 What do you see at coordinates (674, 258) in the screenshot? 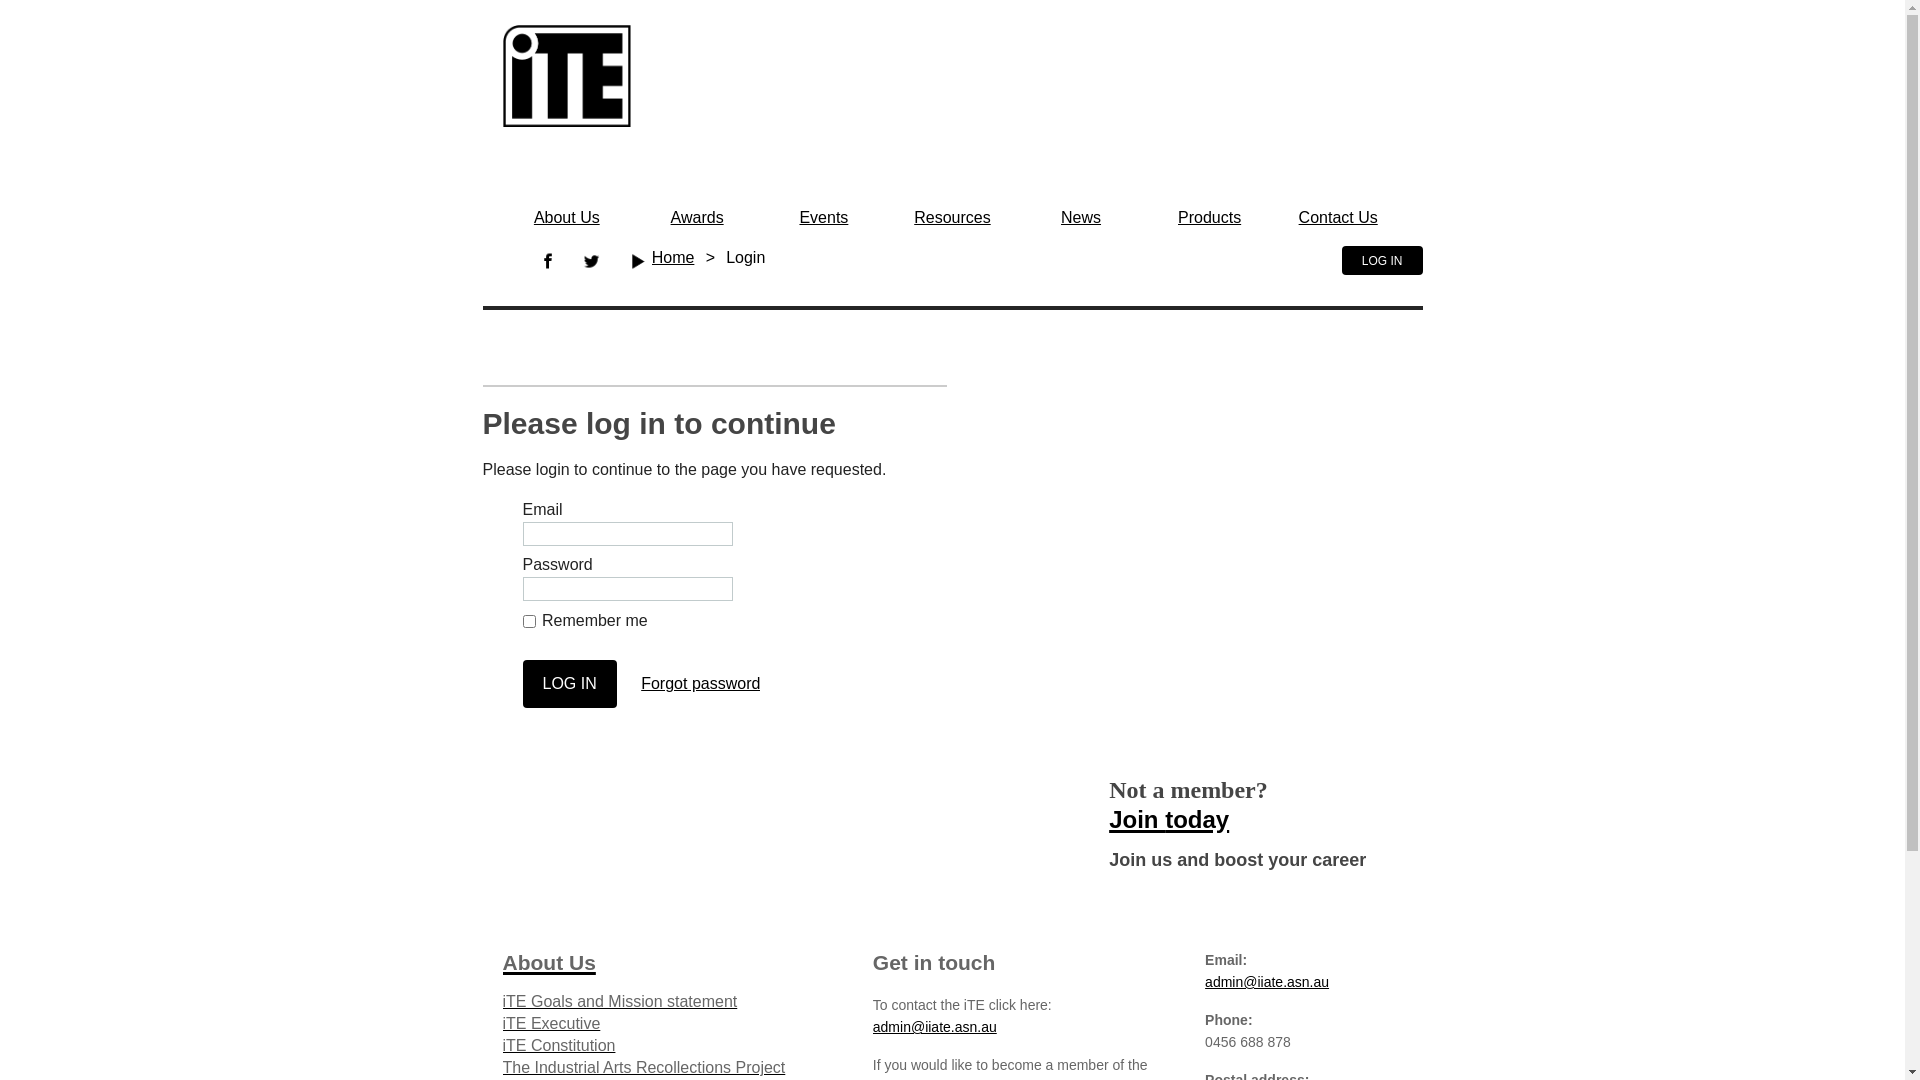
I see `Home` at bounding box center [674, 258].